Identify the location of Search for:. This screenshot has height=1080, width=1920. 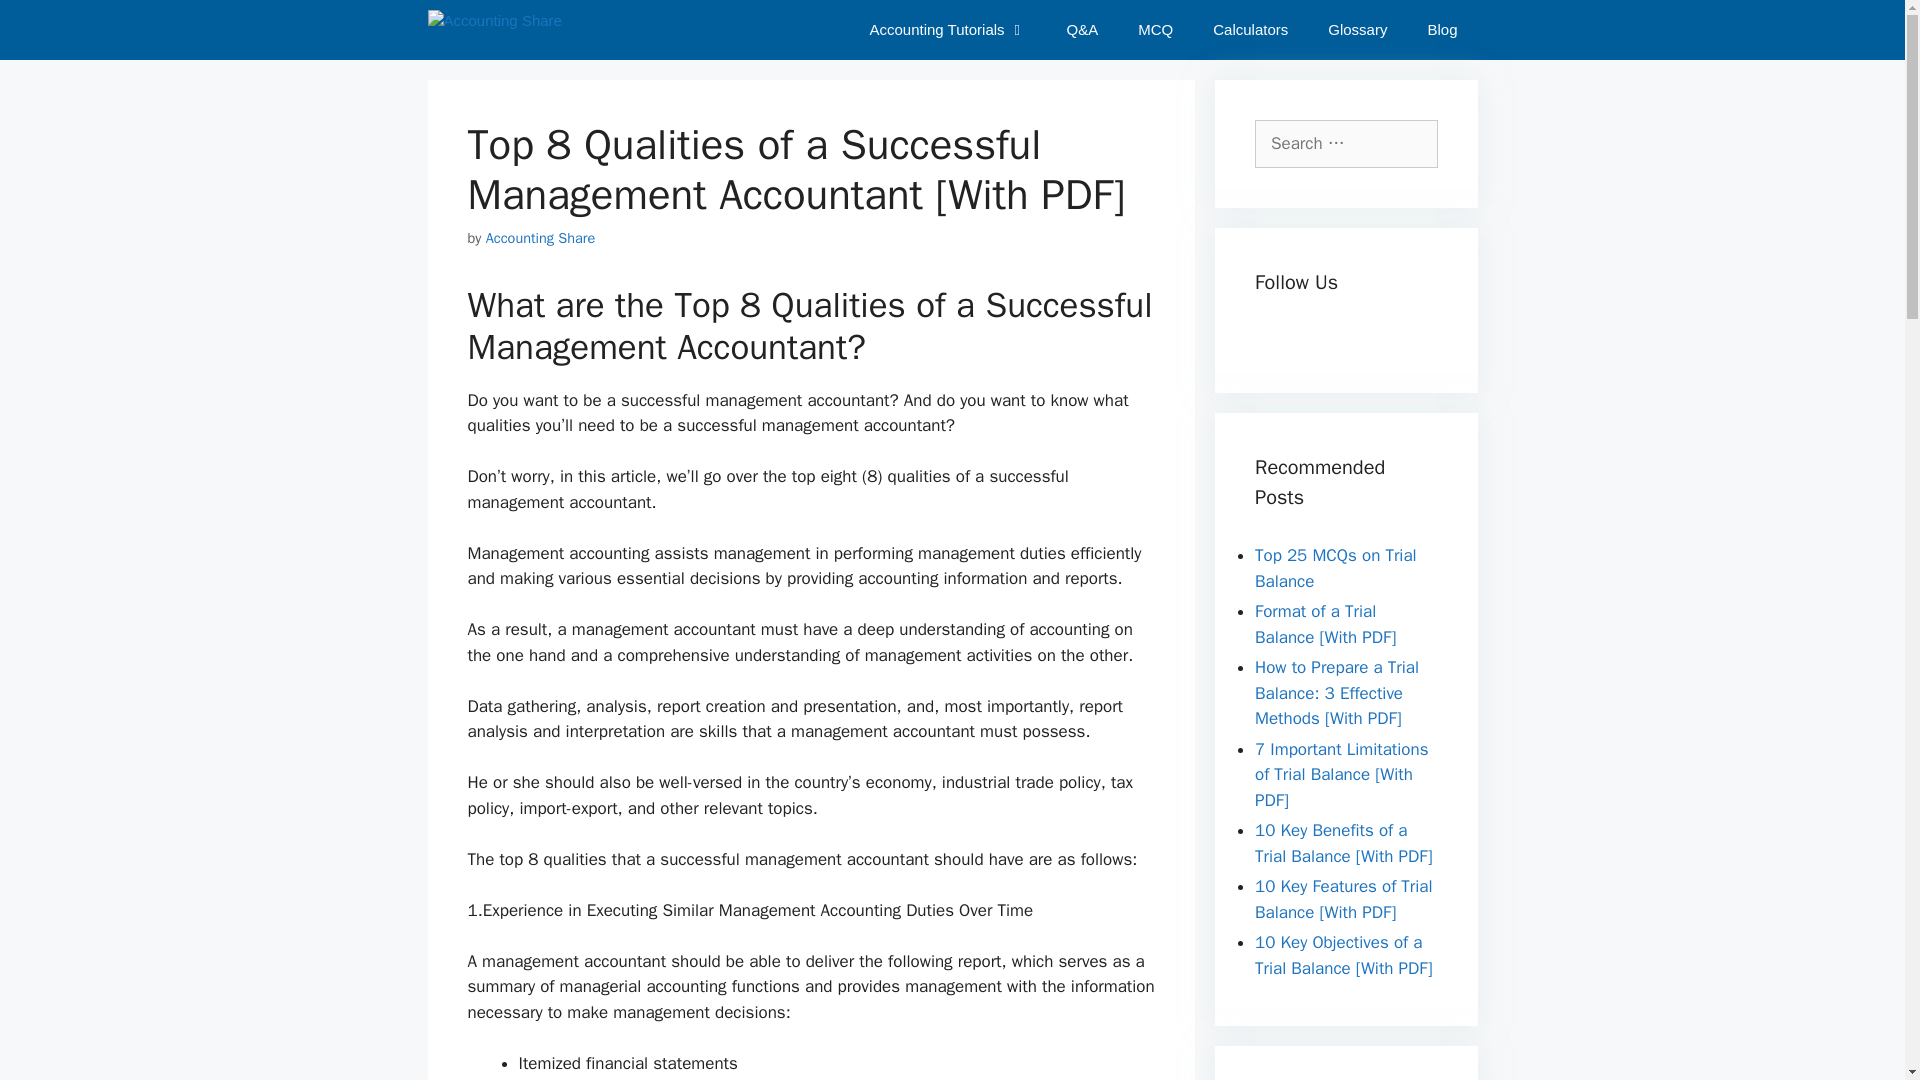
(1346, 144).